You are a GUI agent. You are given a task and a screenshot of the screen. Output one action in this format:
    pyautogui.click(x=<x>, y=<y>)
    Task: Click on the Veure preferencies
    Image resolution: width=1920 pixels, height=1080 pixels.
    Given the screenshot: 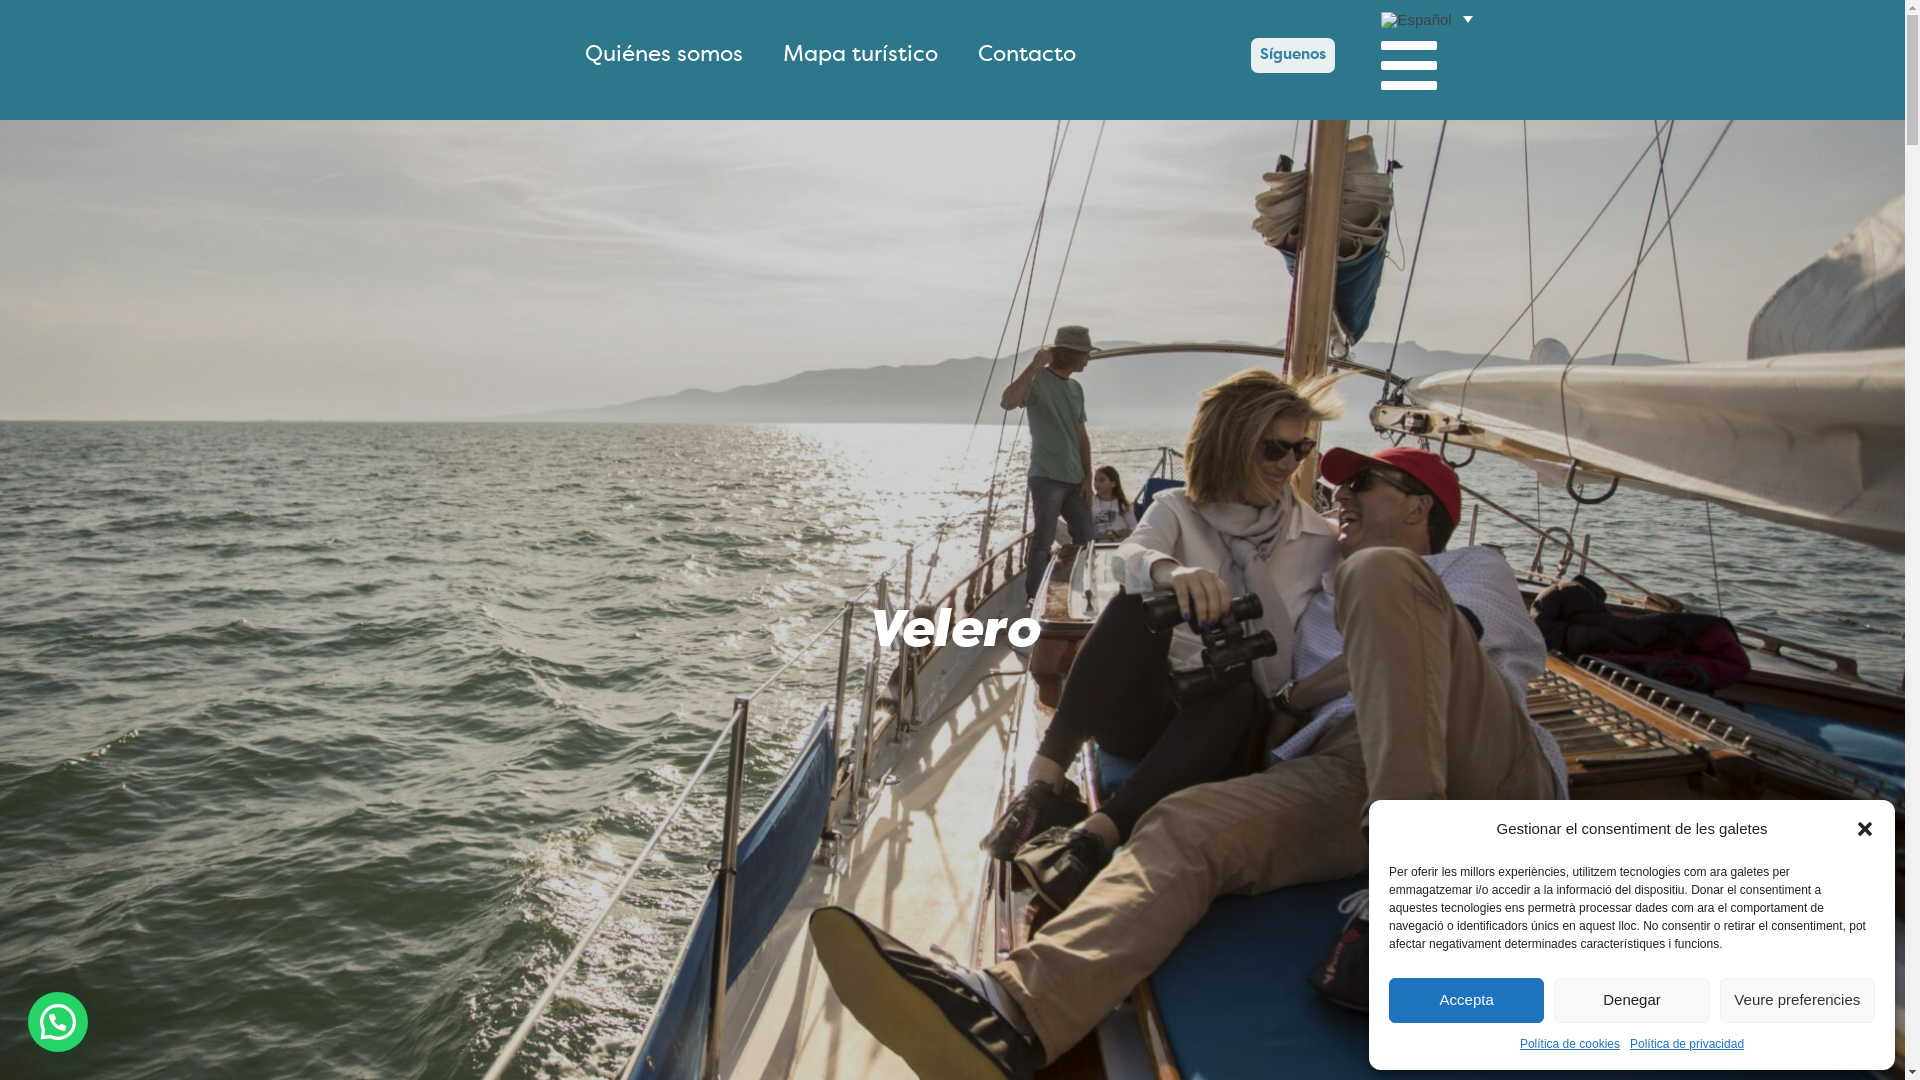 What is the action you would take?
    pyautogui.click(x=1798, y=1000)
    